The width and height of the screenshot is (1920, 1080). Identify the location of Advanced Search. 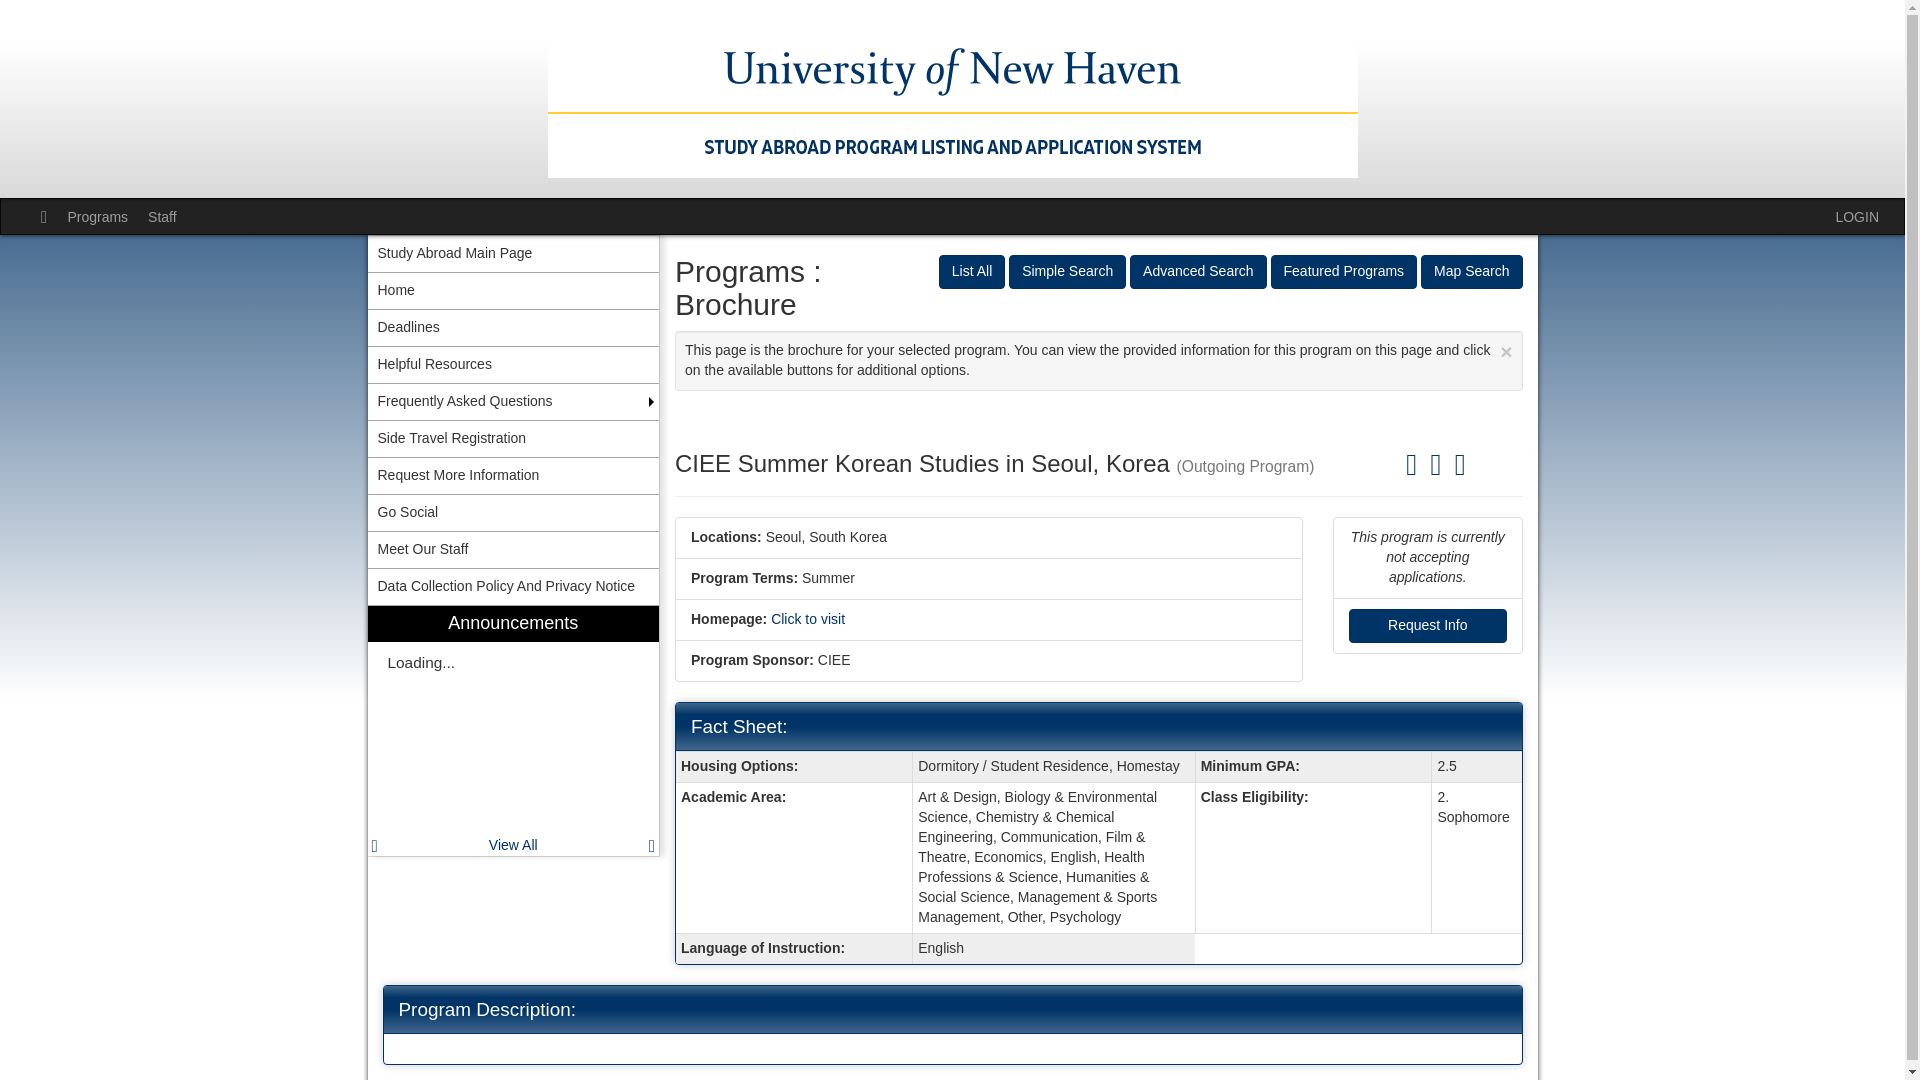
(1198, 272).